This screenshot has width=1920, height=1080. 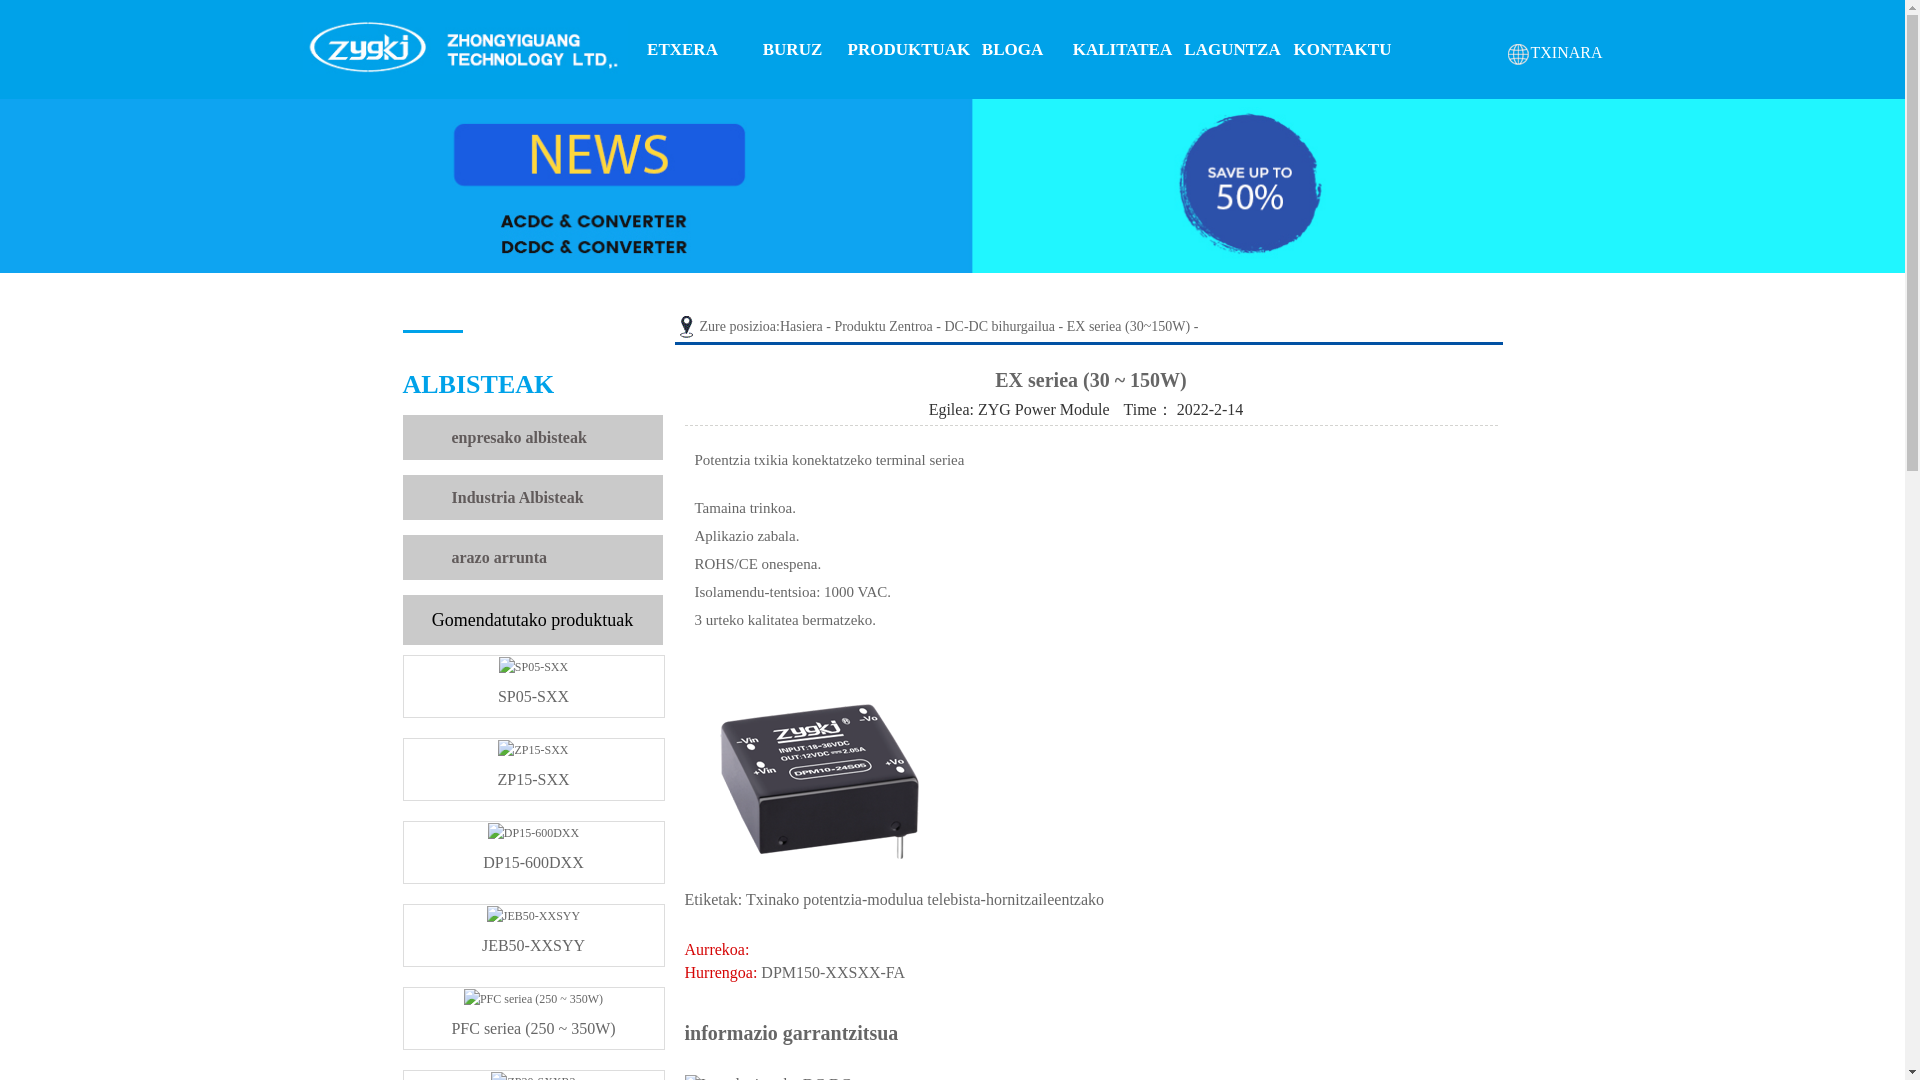 I want to click on LAGUNTZA, so click(x=1233, y=50).